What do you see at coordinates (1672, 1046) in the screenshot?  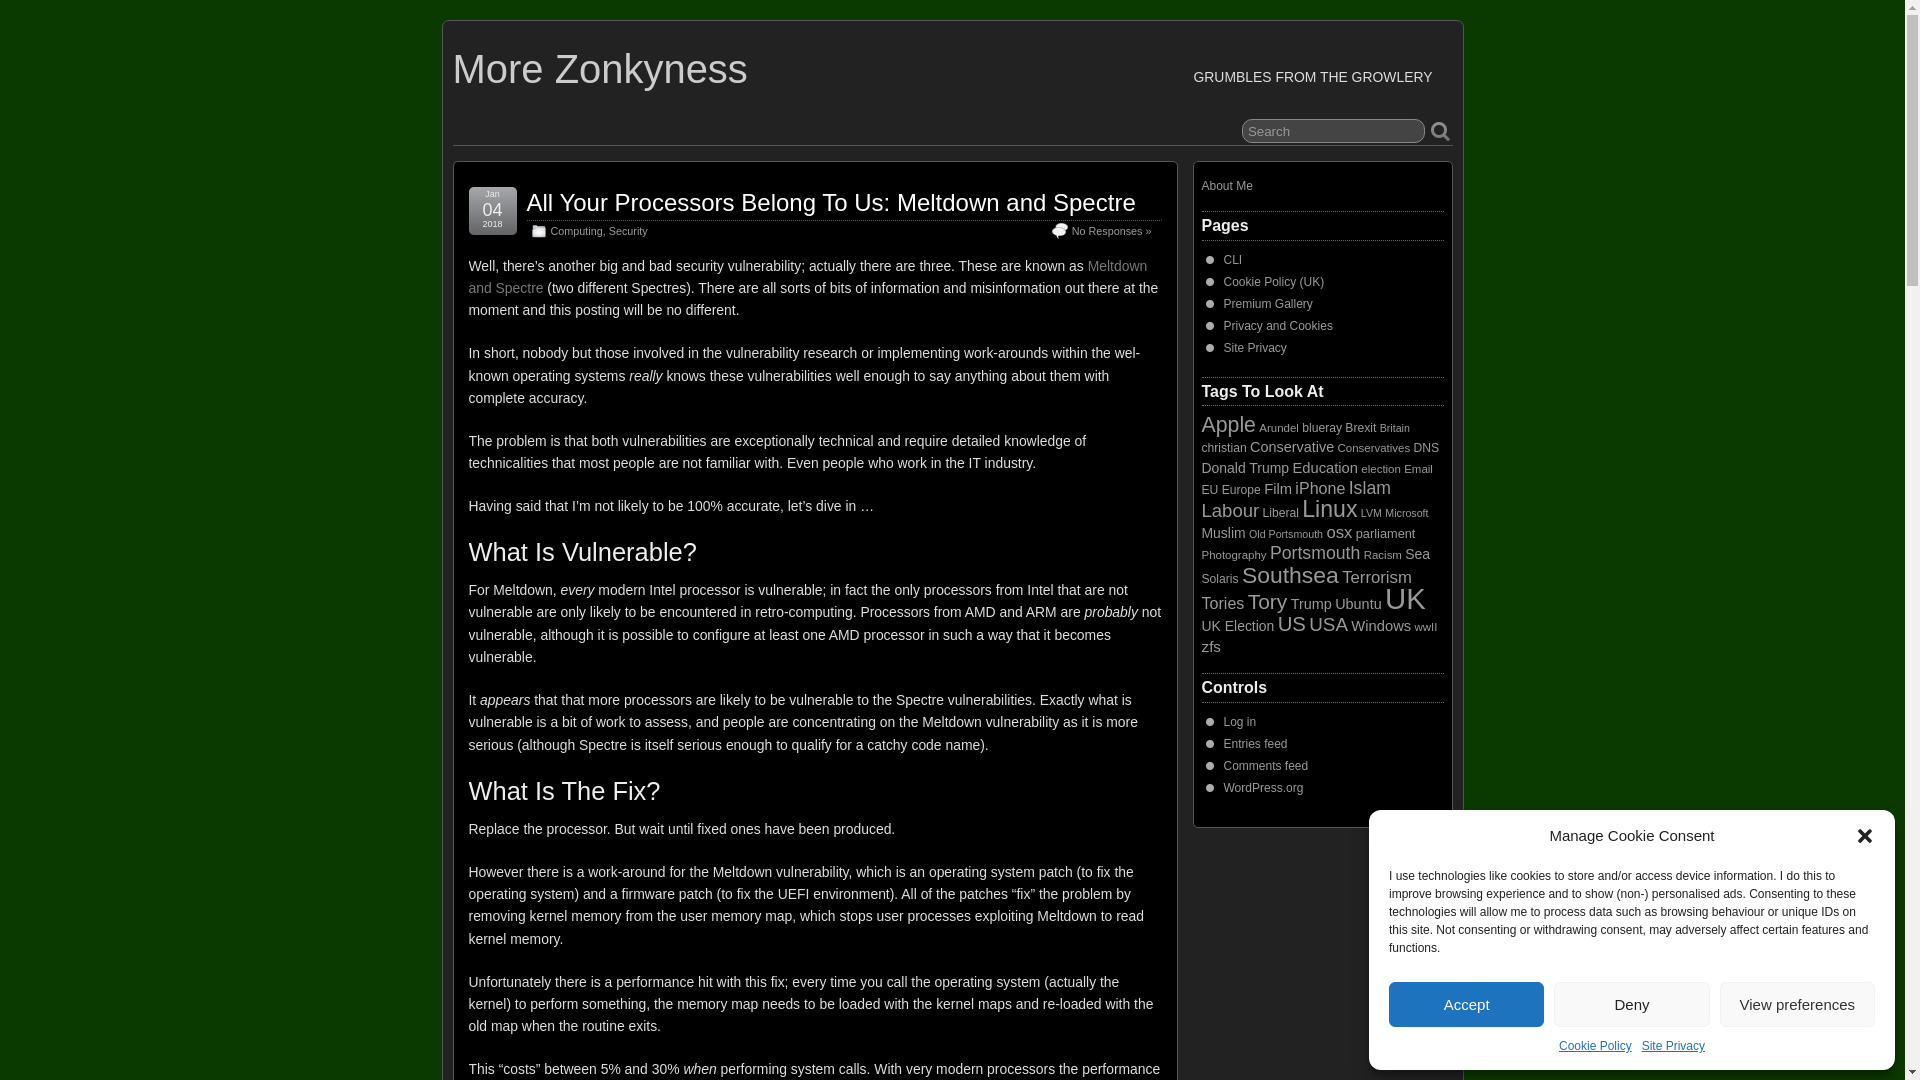 I see `Site Privacy` at bounding box center [1672, 1046].